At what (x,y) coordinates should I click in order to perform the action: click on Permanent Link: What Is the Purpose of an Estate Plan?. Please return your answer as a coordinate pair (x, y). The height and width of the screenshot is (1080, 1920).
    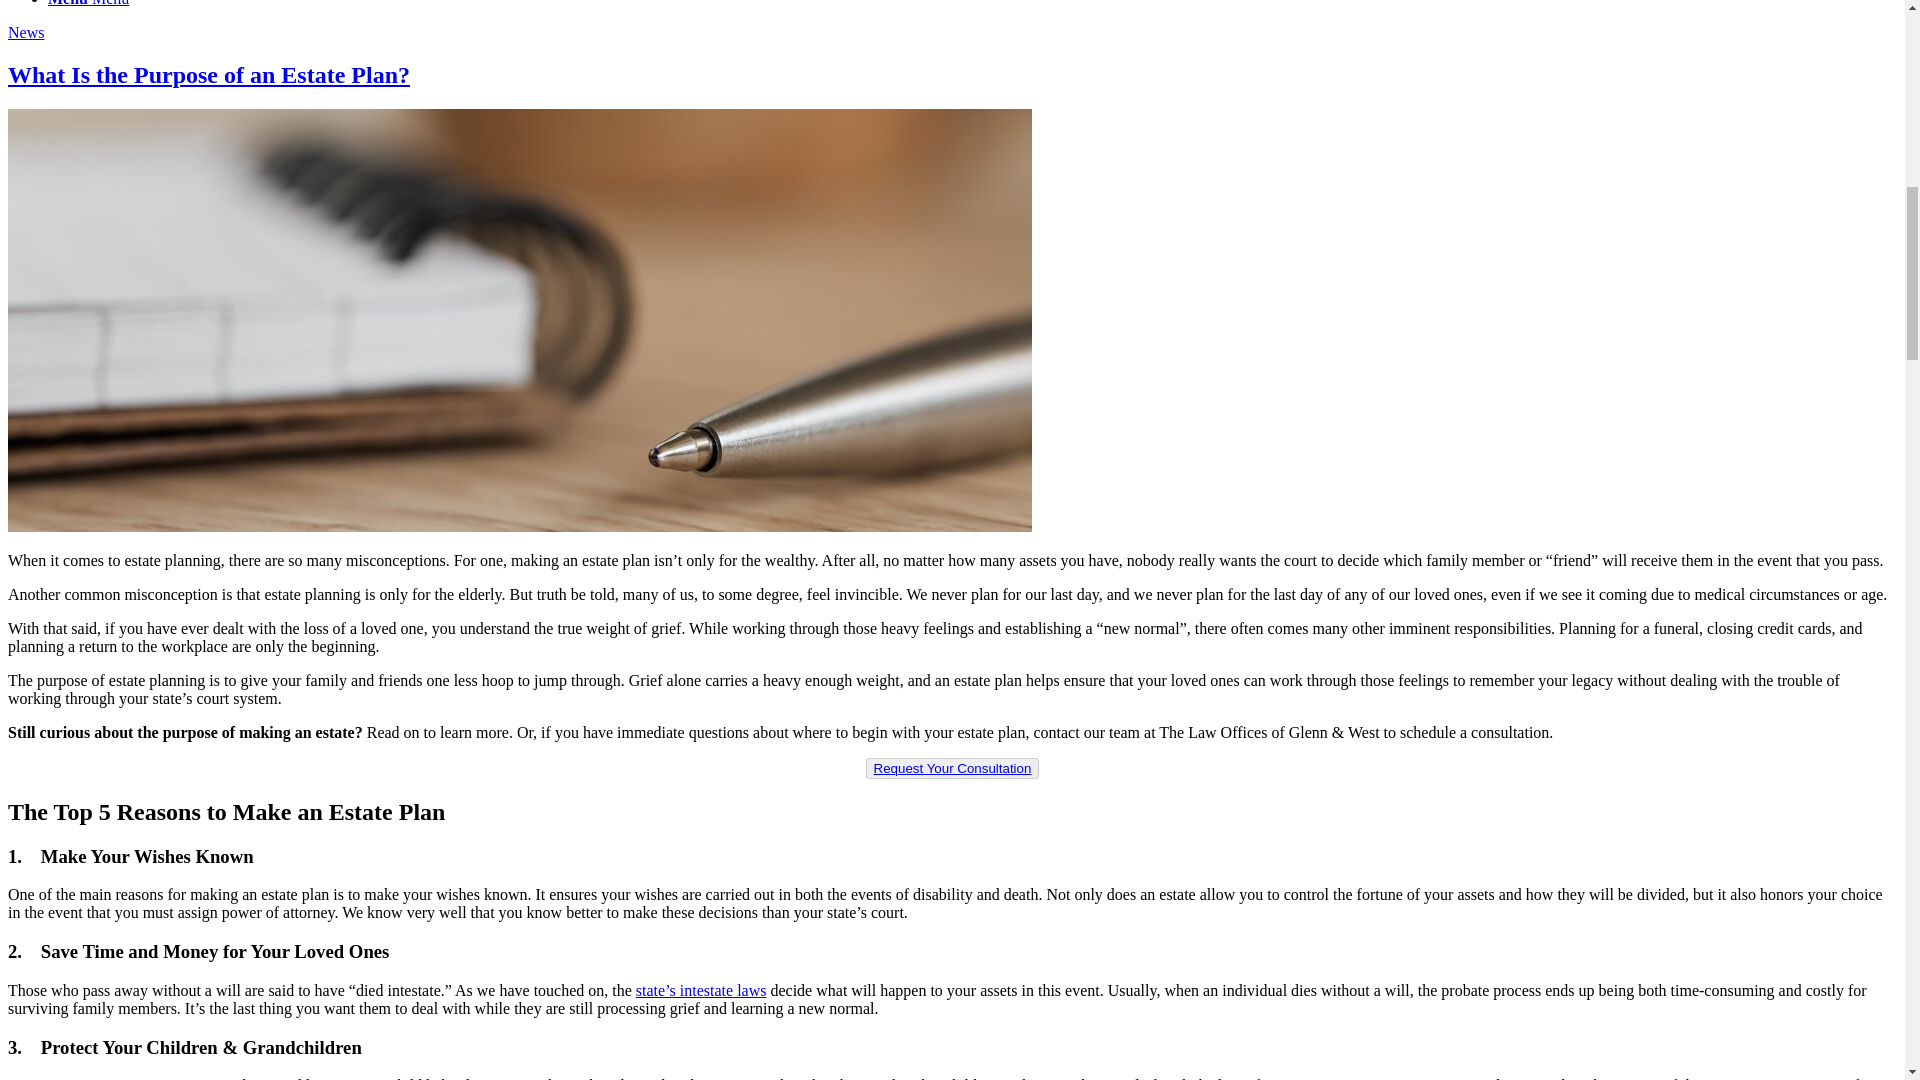
    Looking at the image, I should click on (208, 74).